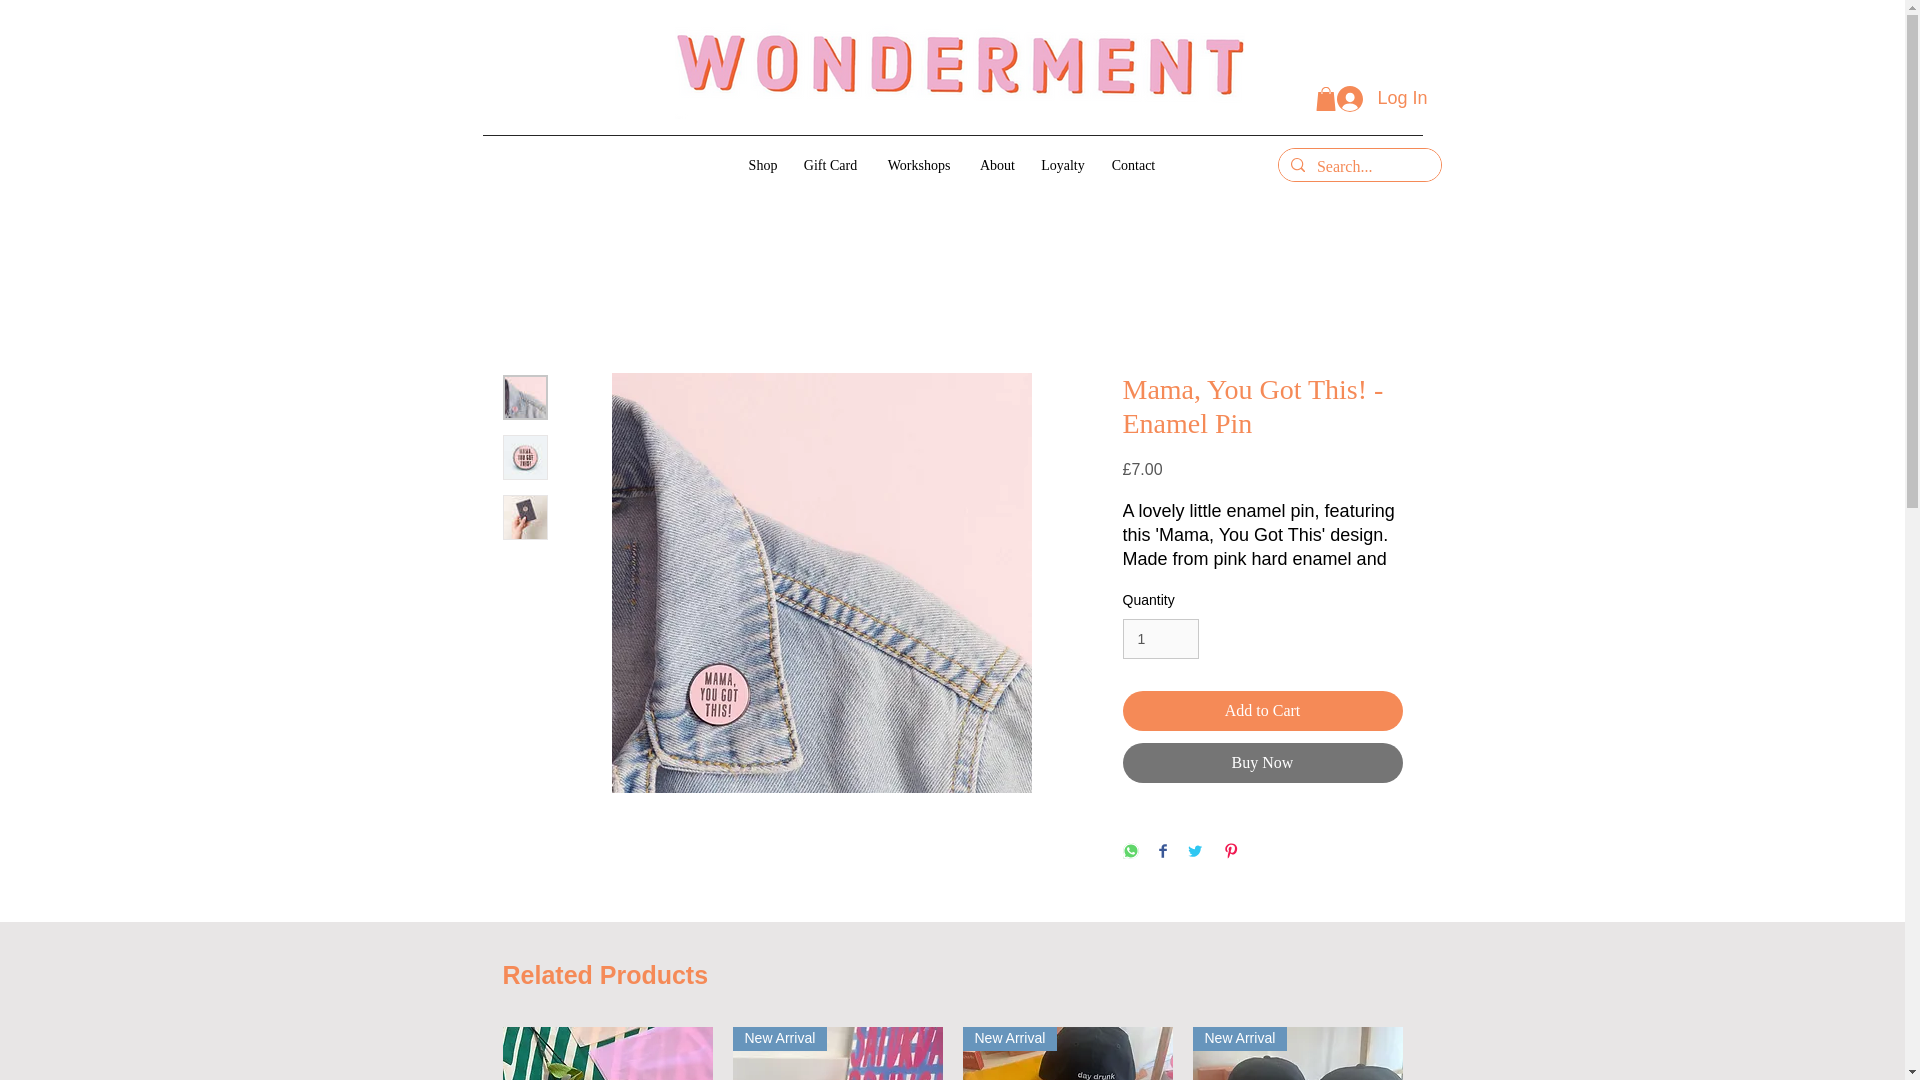 The image size is (1920, 1080). I want to click on Workshops, so click(919, 165).